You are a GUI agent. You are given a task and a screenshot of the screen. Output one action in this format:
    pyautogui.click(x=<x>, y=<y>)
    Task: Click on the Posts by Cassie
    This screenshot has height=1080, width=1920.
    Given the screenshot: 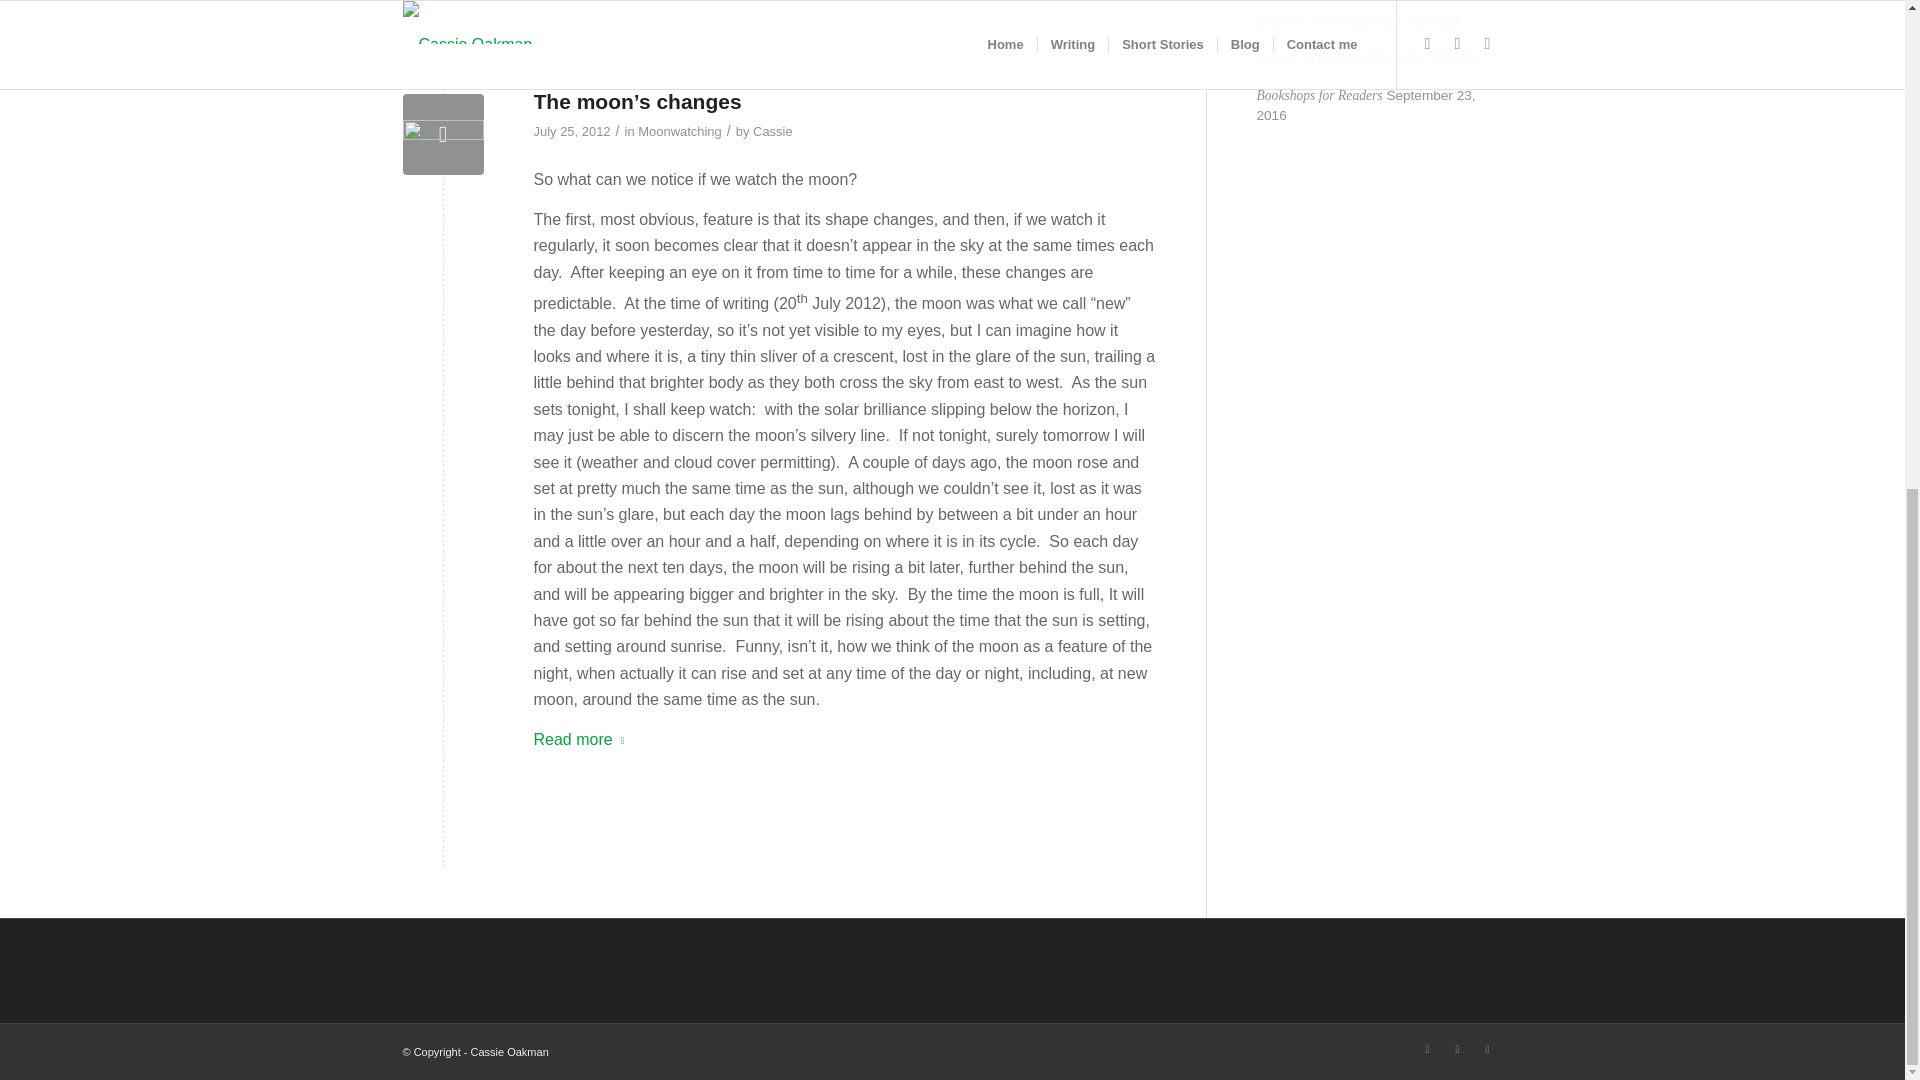 What is the action you would take?
    pyautogui.click(x=772, y=132)
    